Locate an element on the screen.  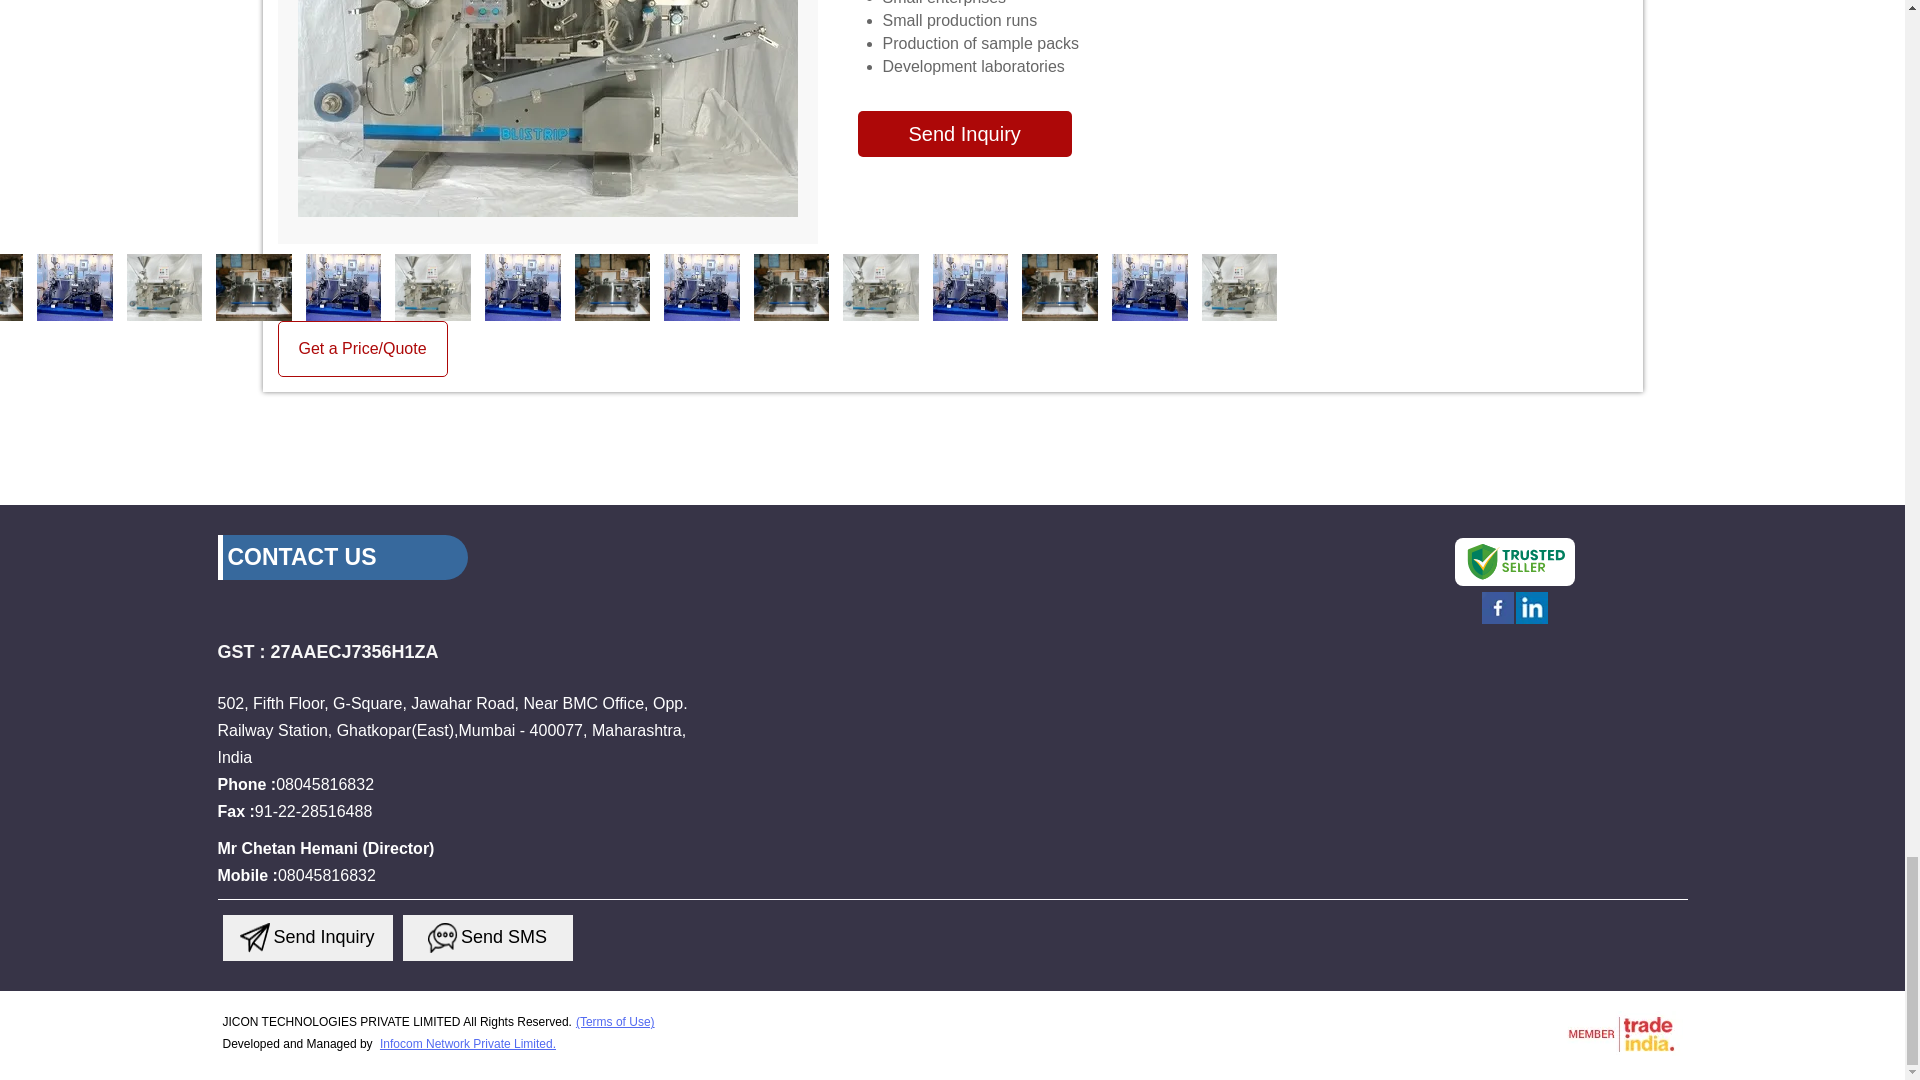
Send Inquiry is located at coordinates (443, 938).